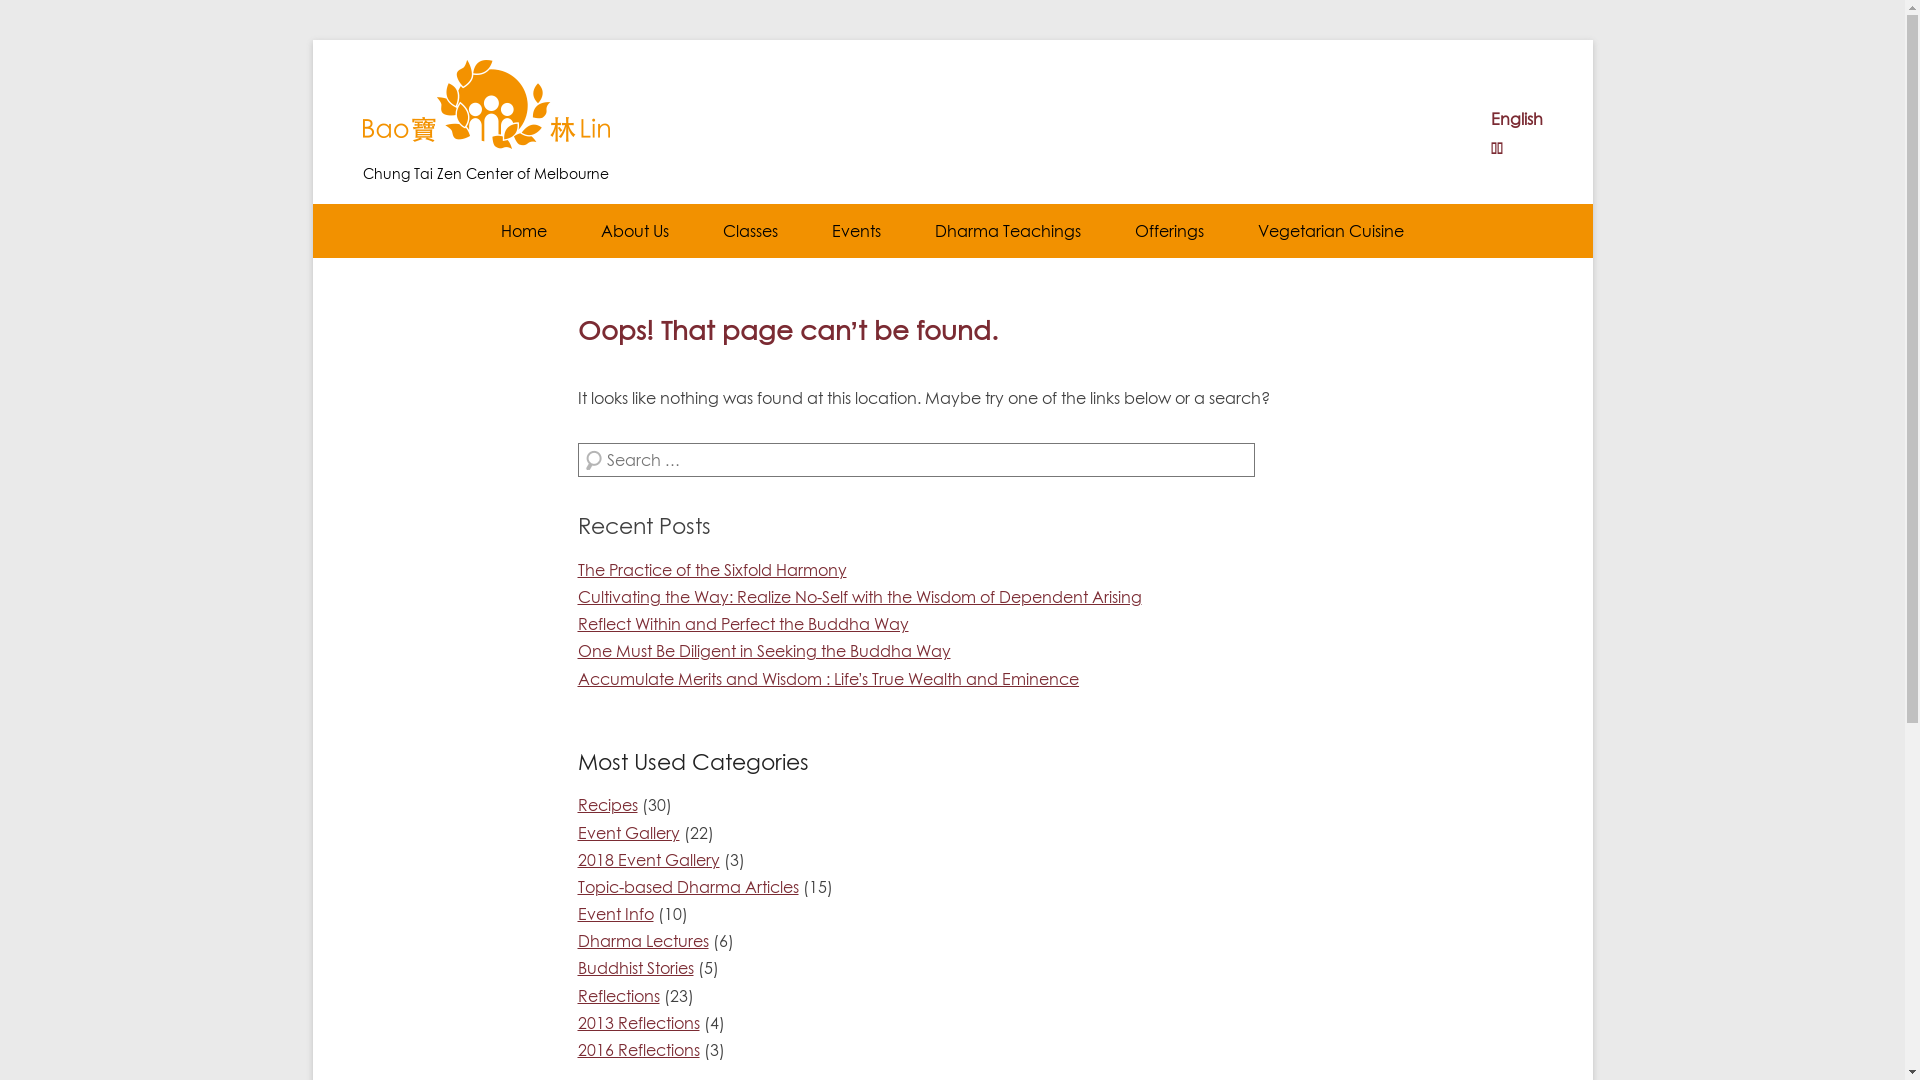  Describe the element at coordinates (856, 231) in the screenshot. I see `Events` at that location.